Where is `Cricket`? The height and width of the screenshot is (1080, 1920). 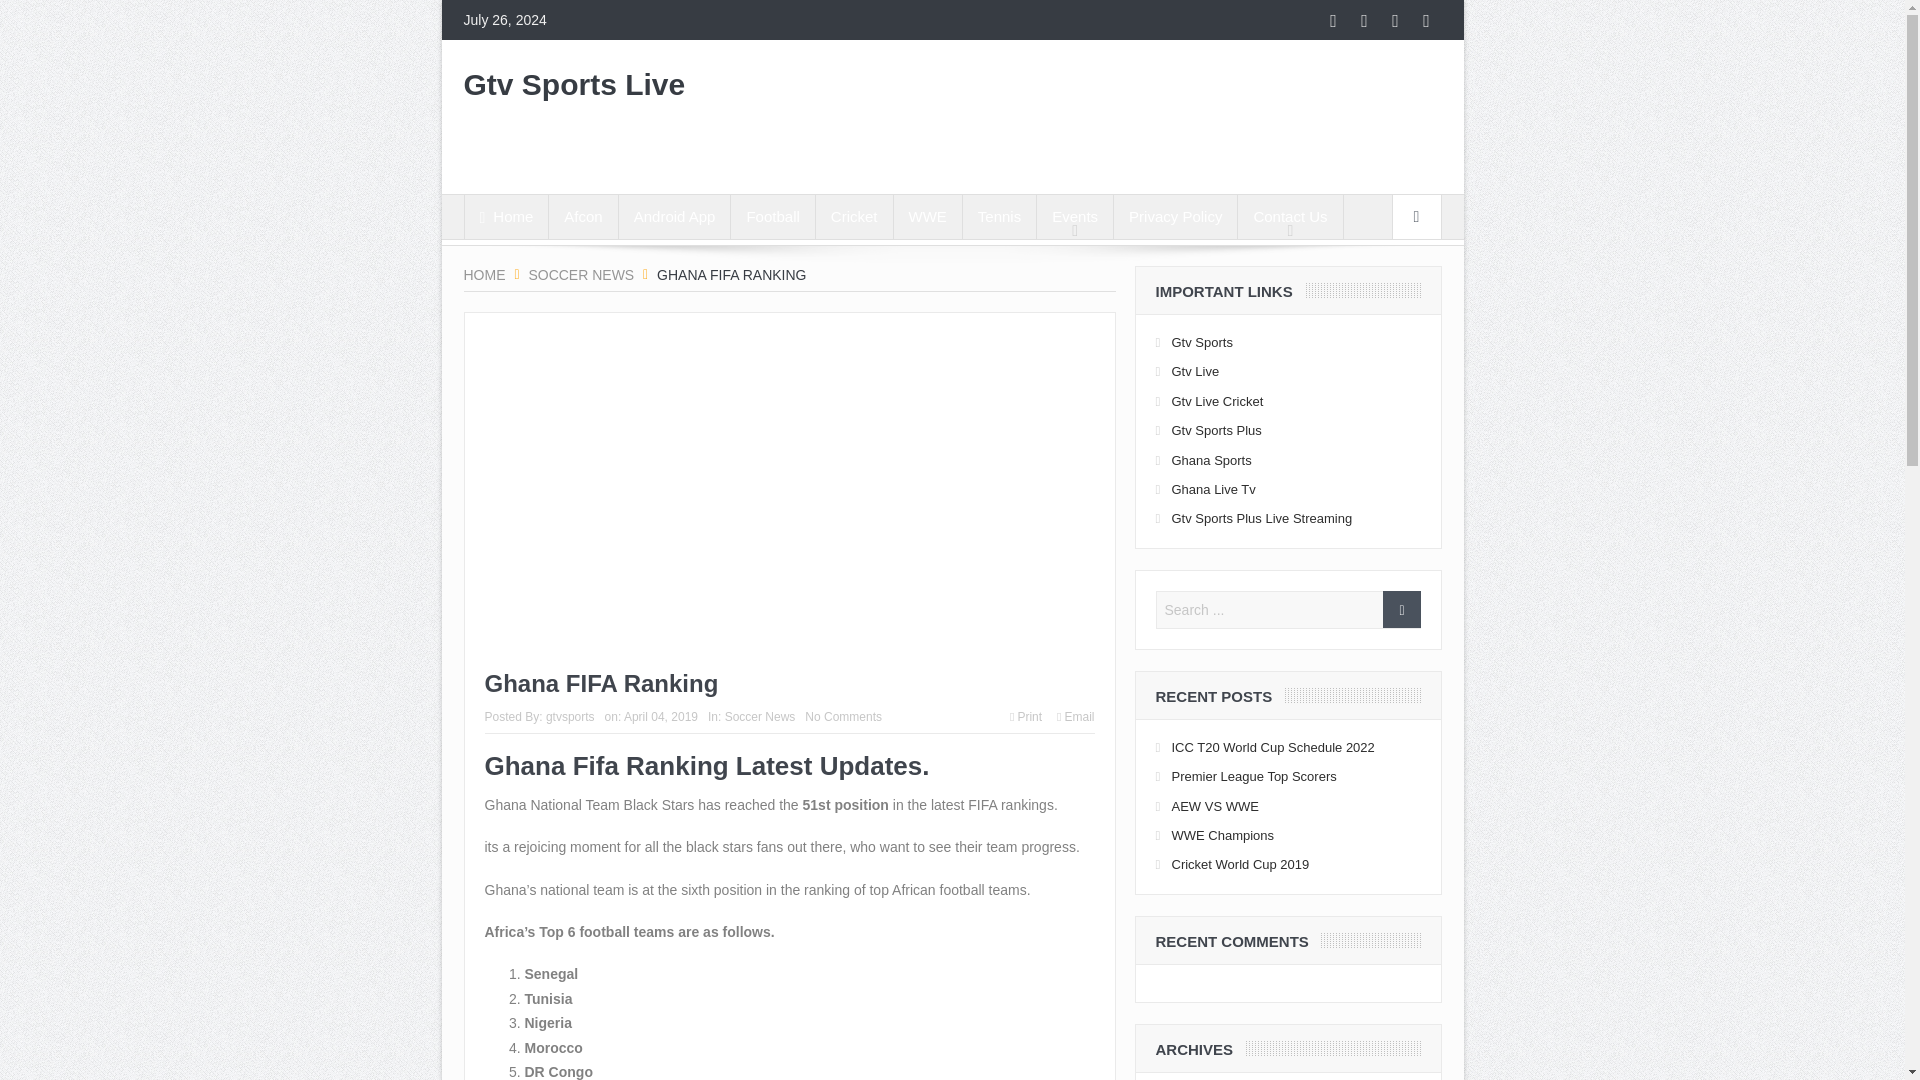 Cricket is located at coordinates (854, 216).